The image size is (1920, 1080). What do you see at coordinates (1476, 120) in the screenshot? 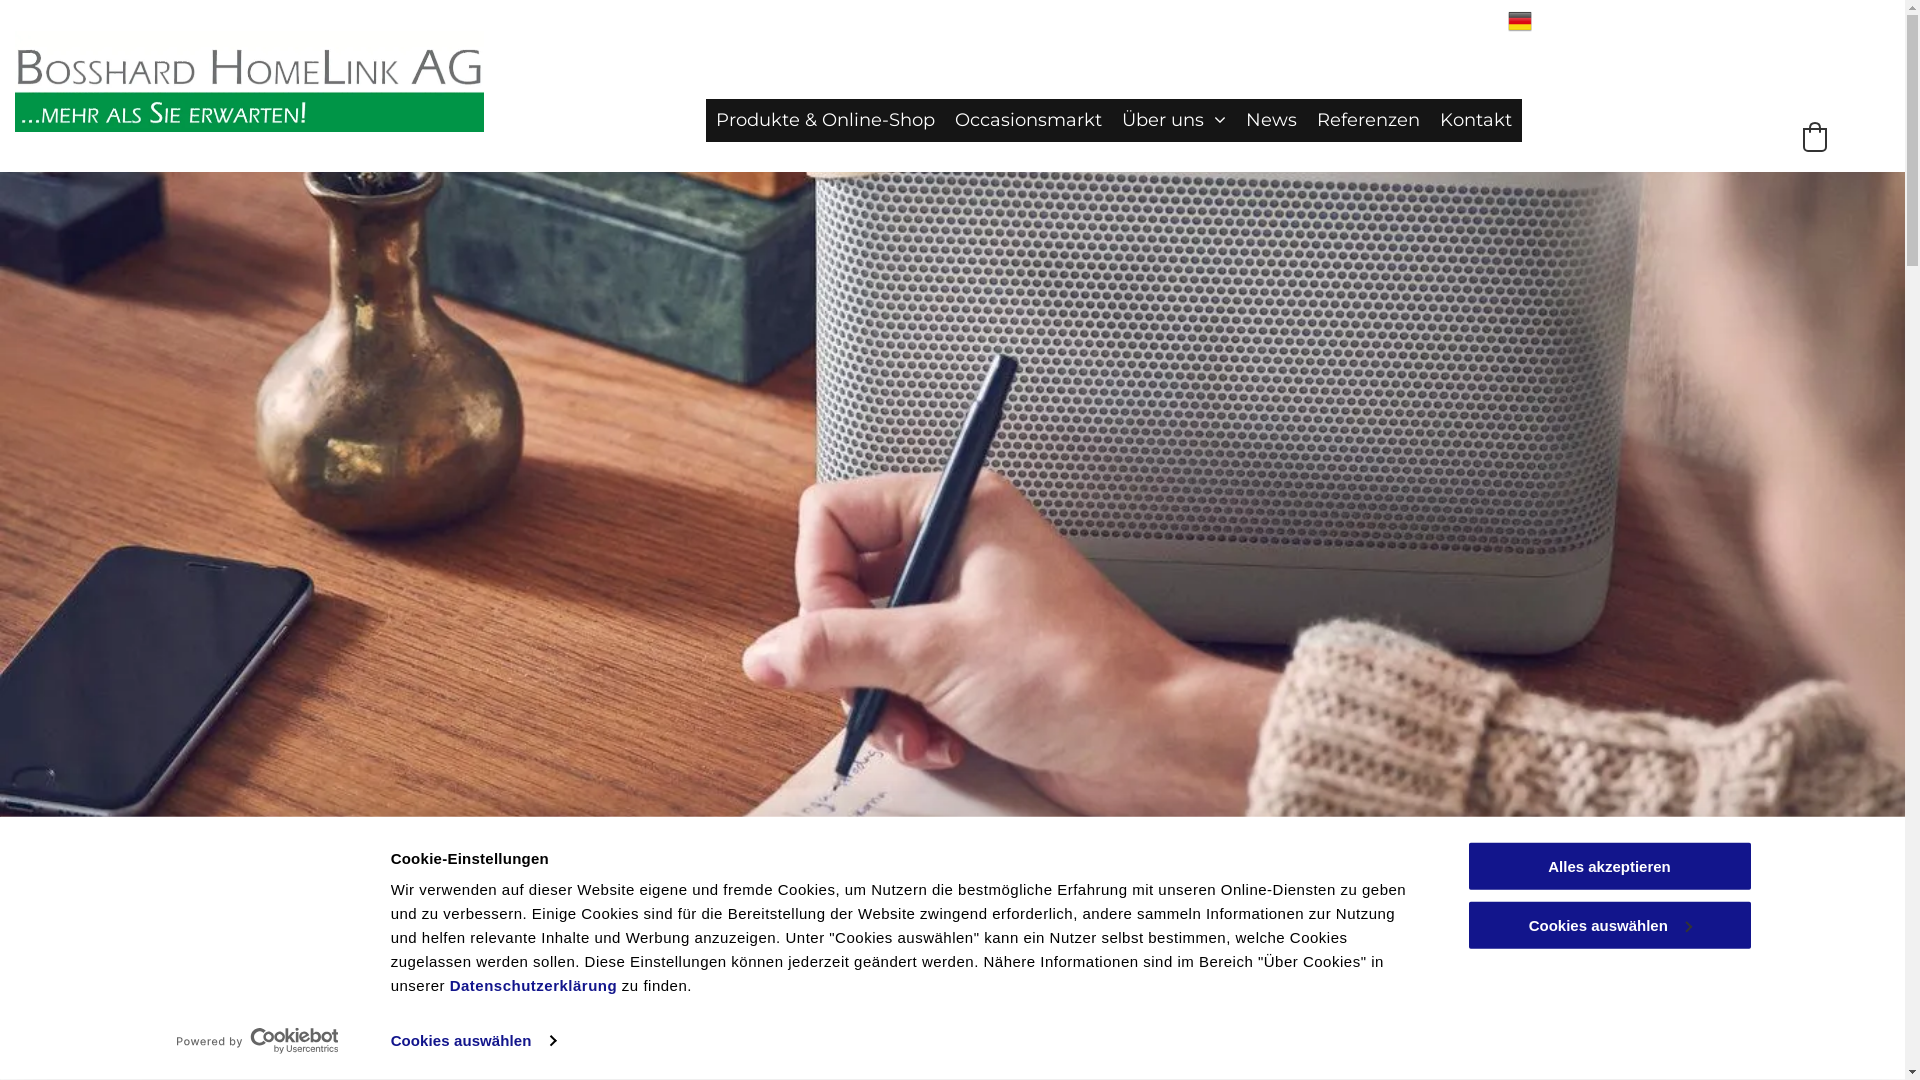
I see `Kontakt` at bounding box center [1476, 120].